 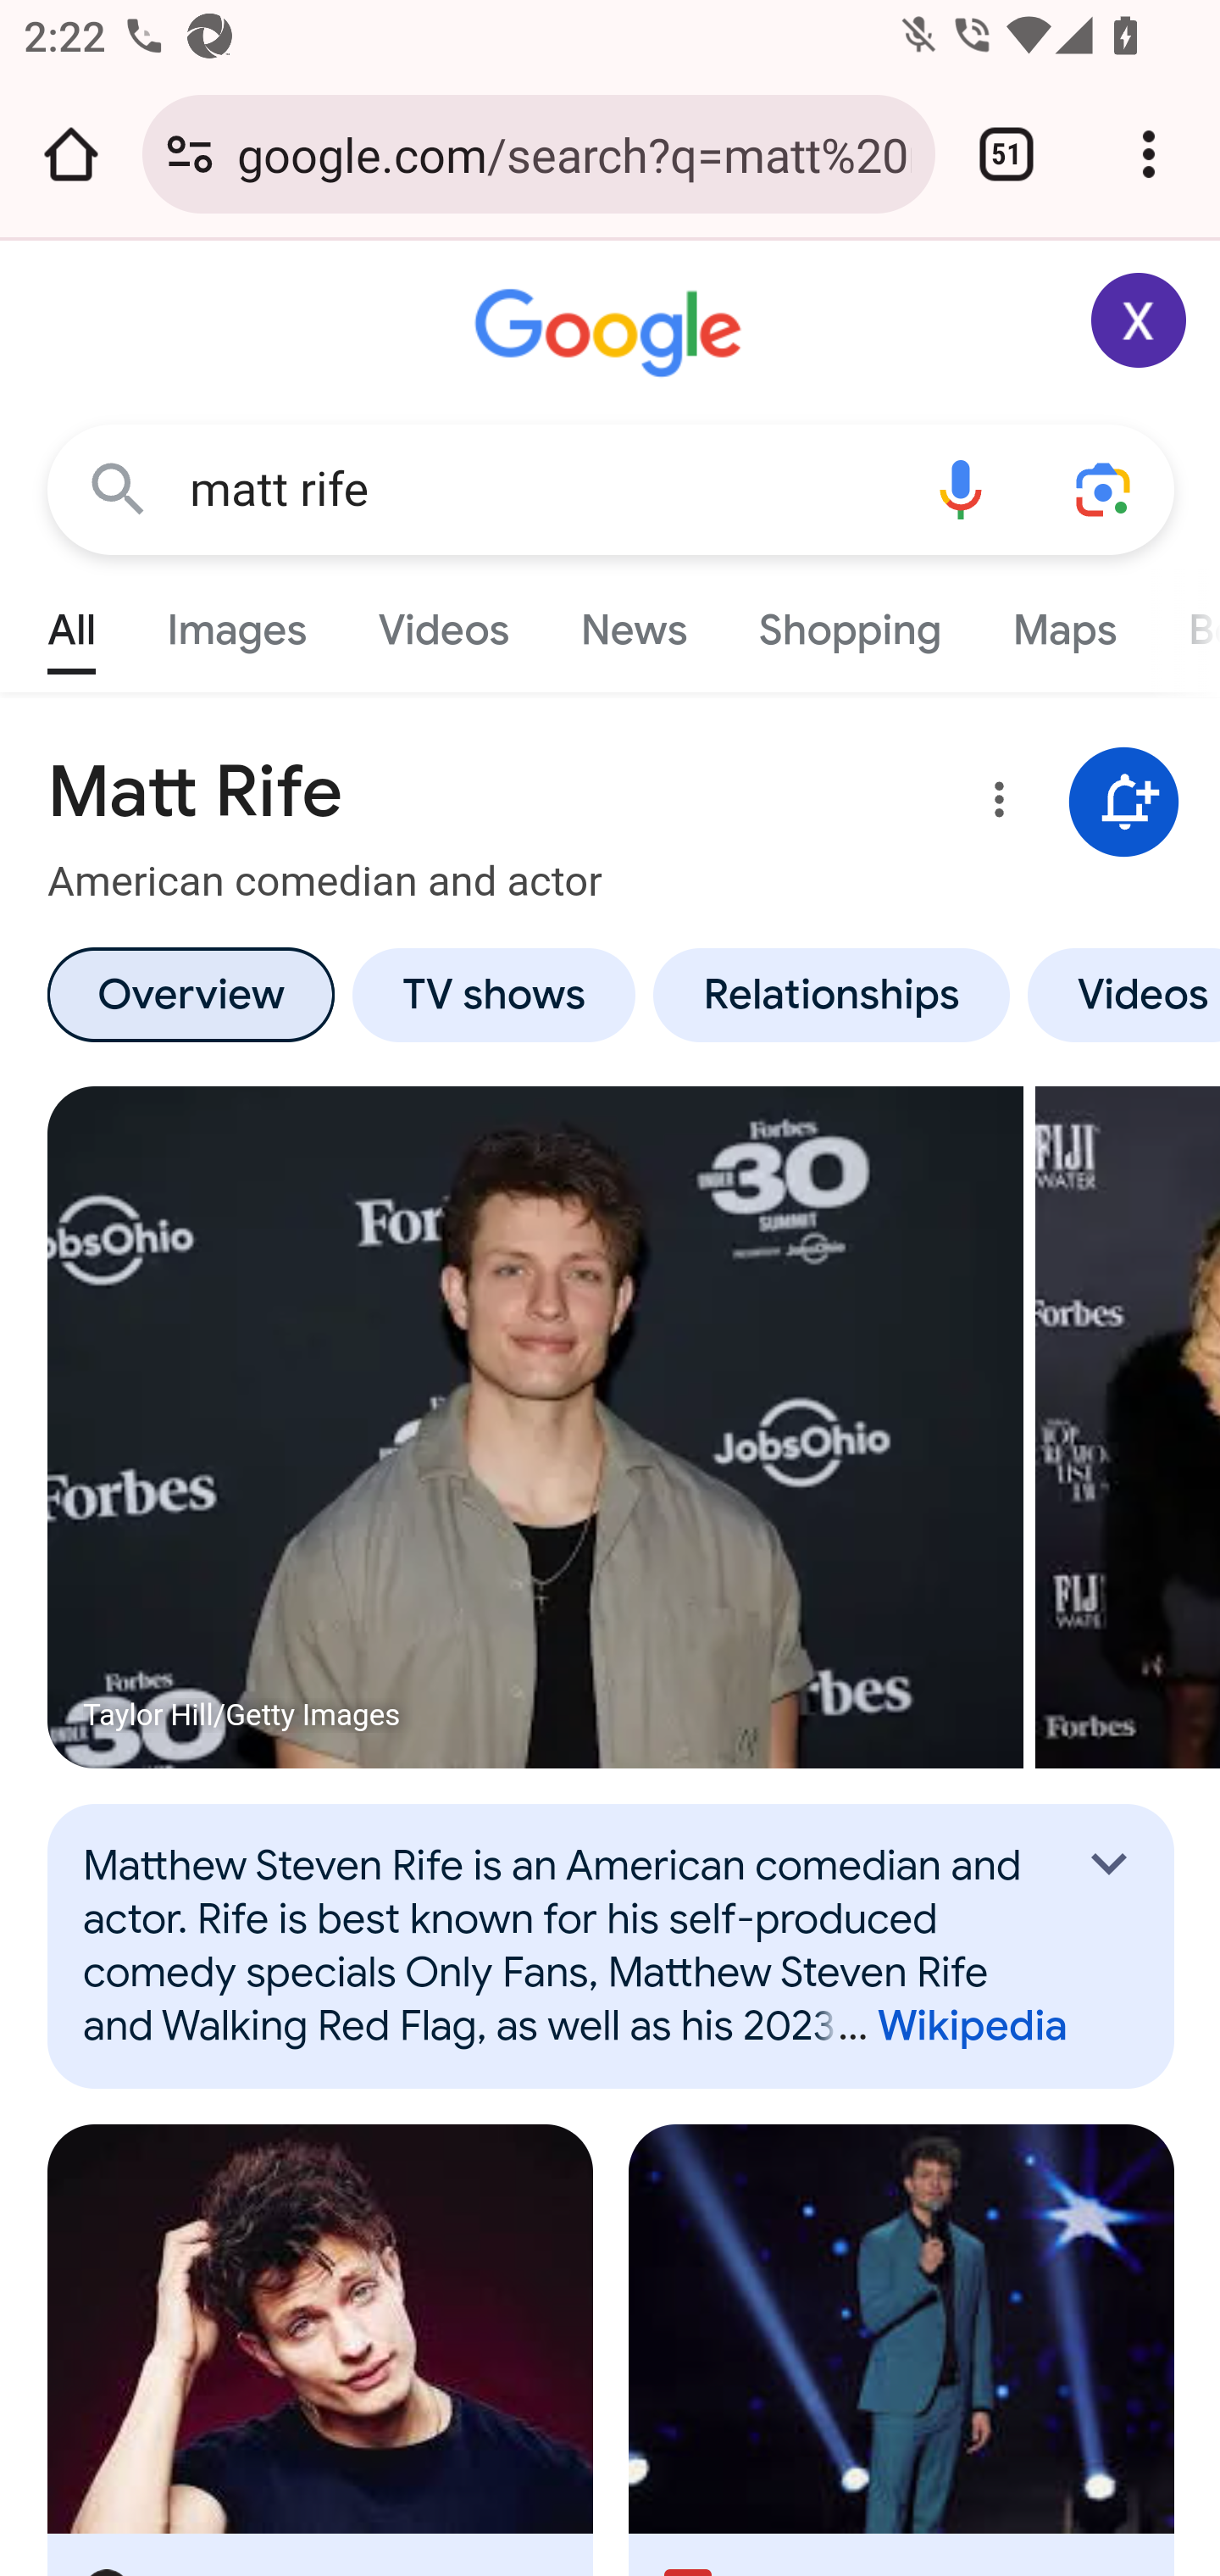 I want to click on Shopping, so click(x=849, y=622).